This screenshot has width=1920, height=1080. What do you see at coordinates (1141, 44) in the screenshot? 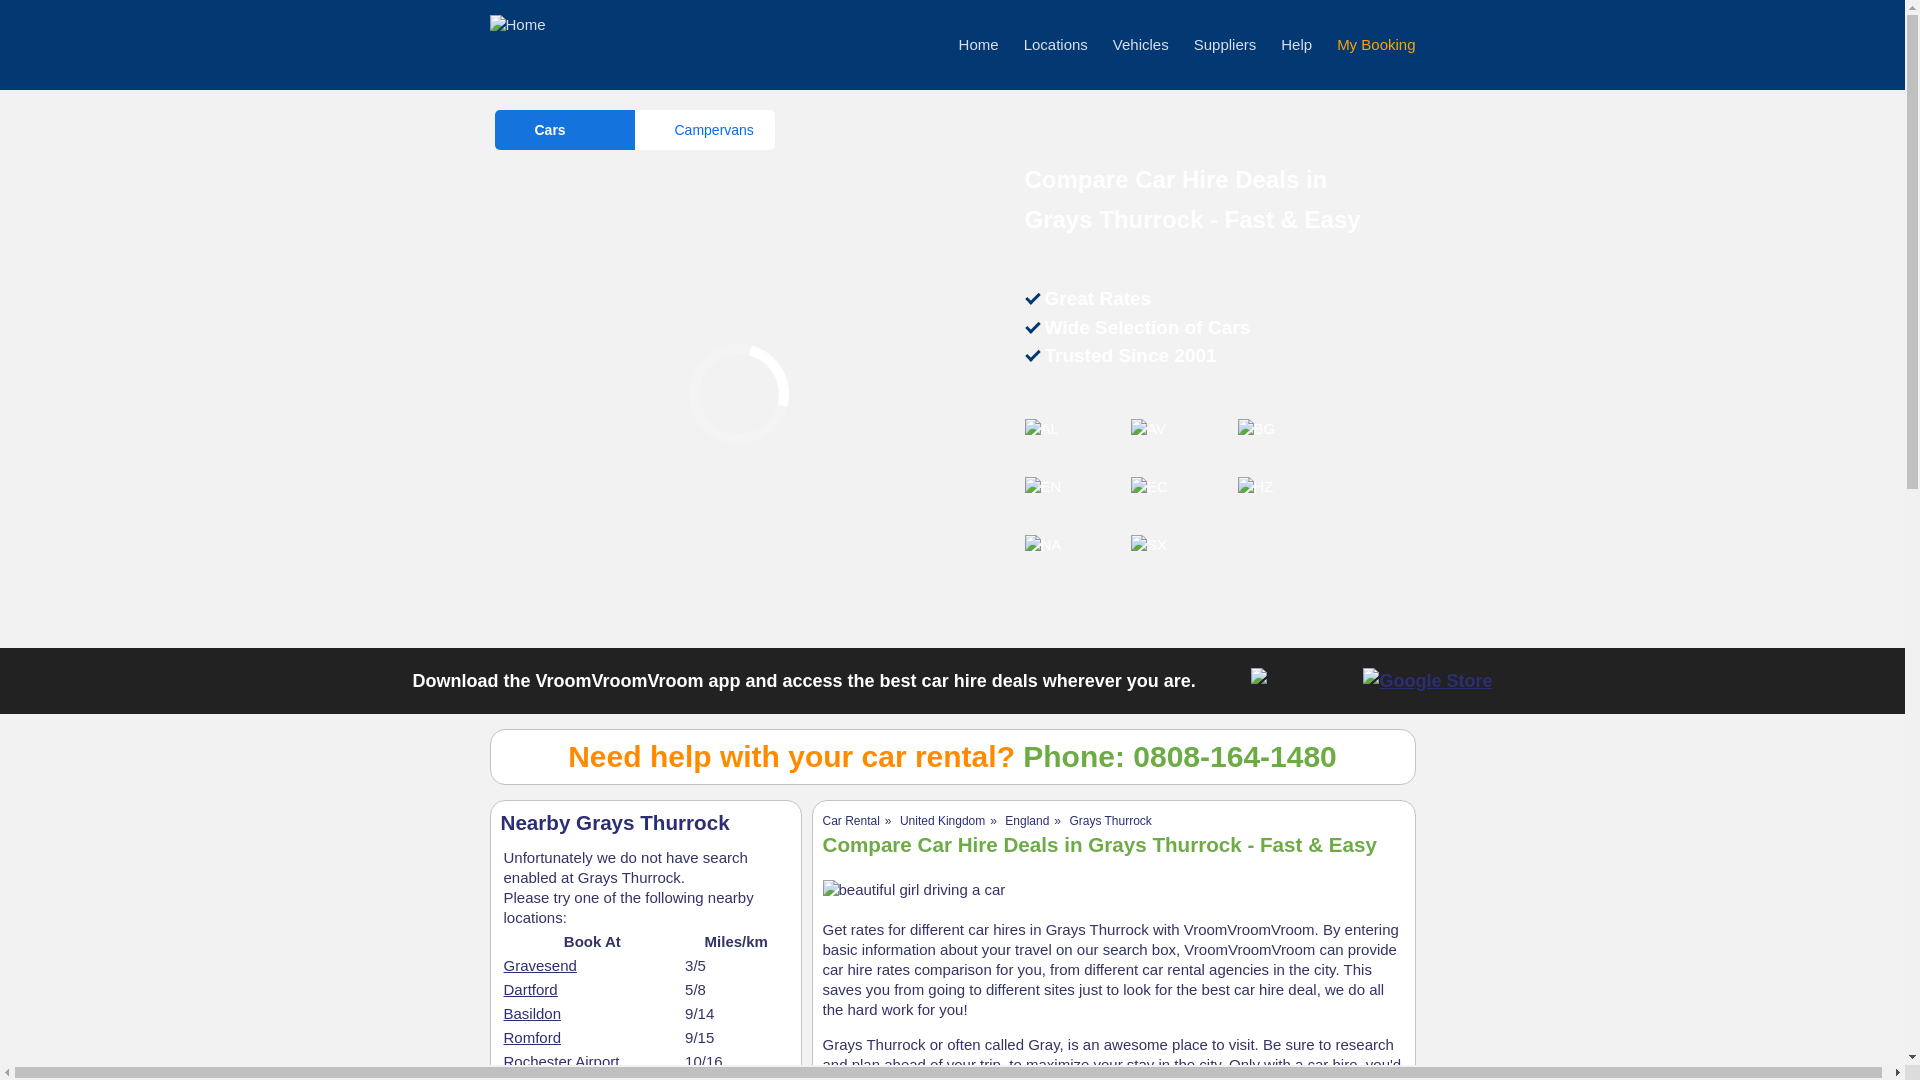
I see `Vehicles` at bounding box center [1141, 44].